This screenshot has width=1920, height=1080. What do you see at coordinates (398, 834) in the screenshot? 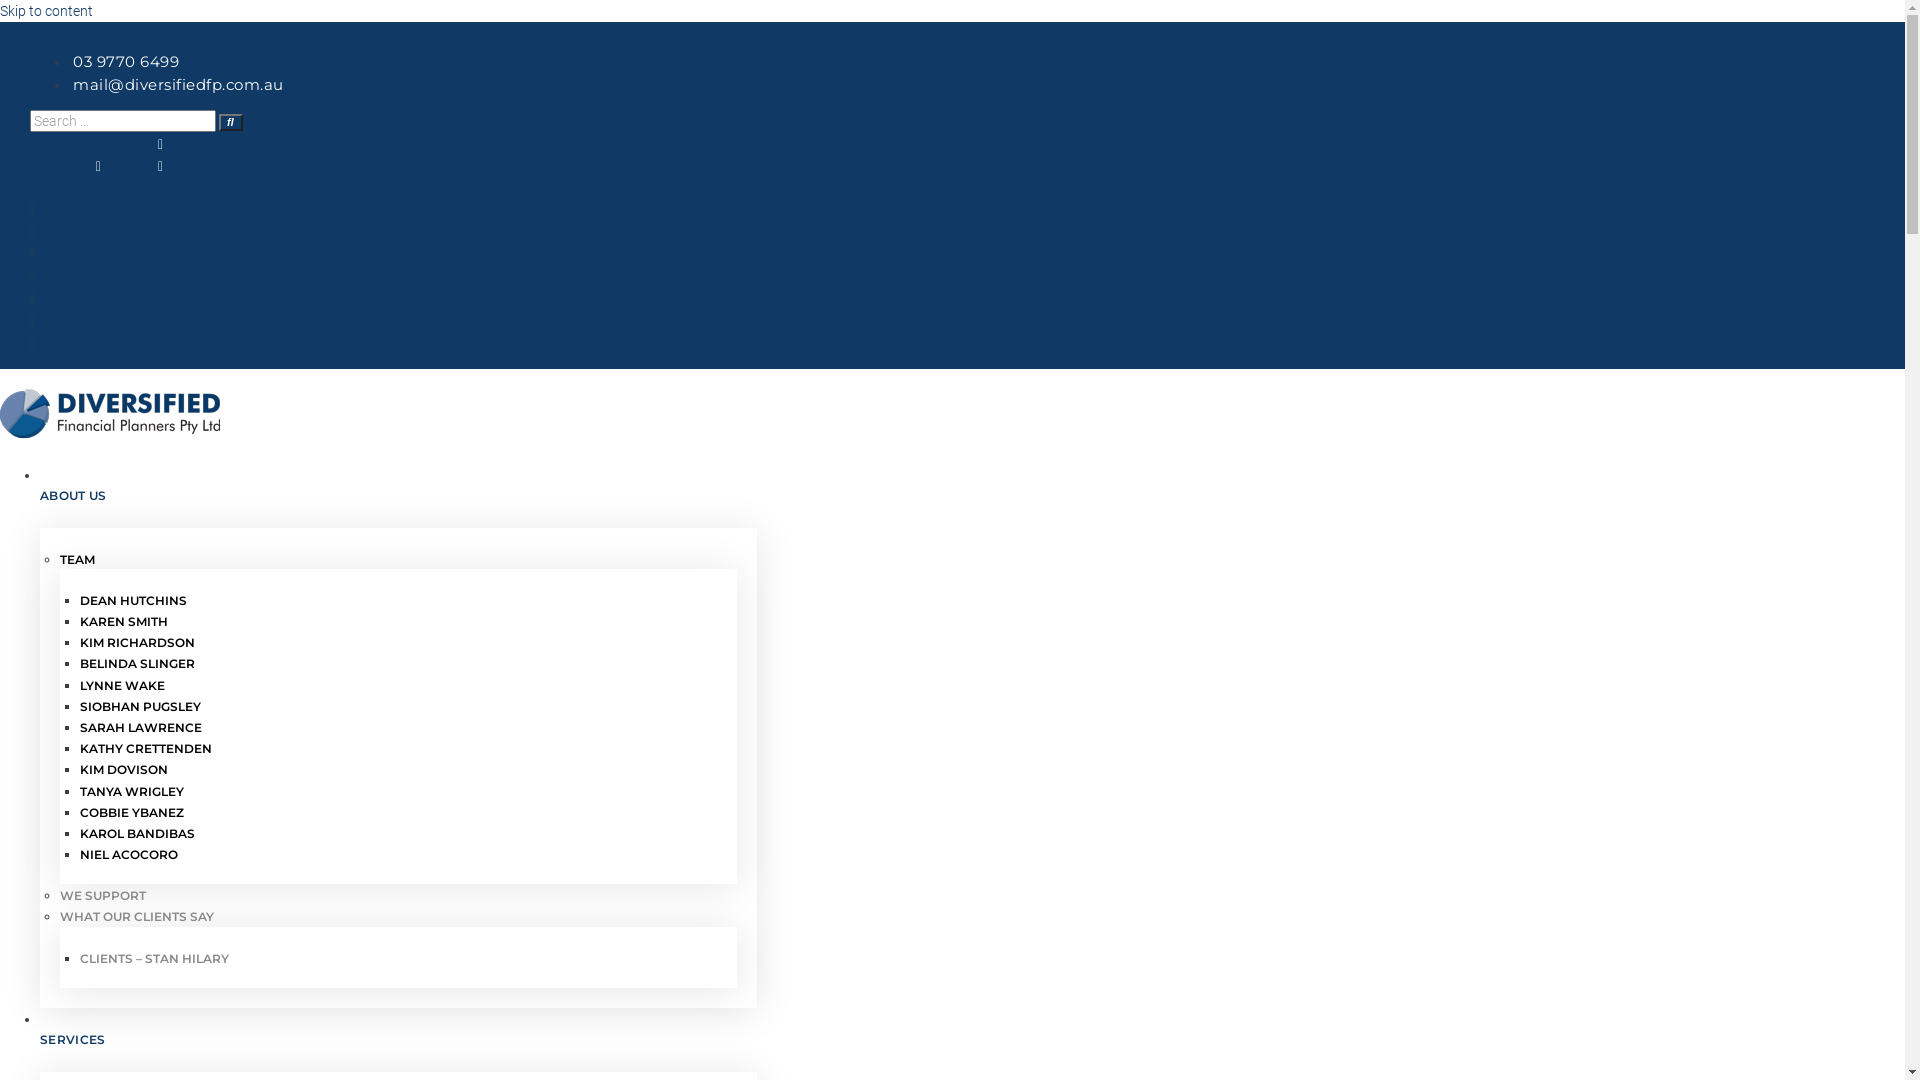
I see `KAROL BANDIBAS` at bounding box center [398, 834].